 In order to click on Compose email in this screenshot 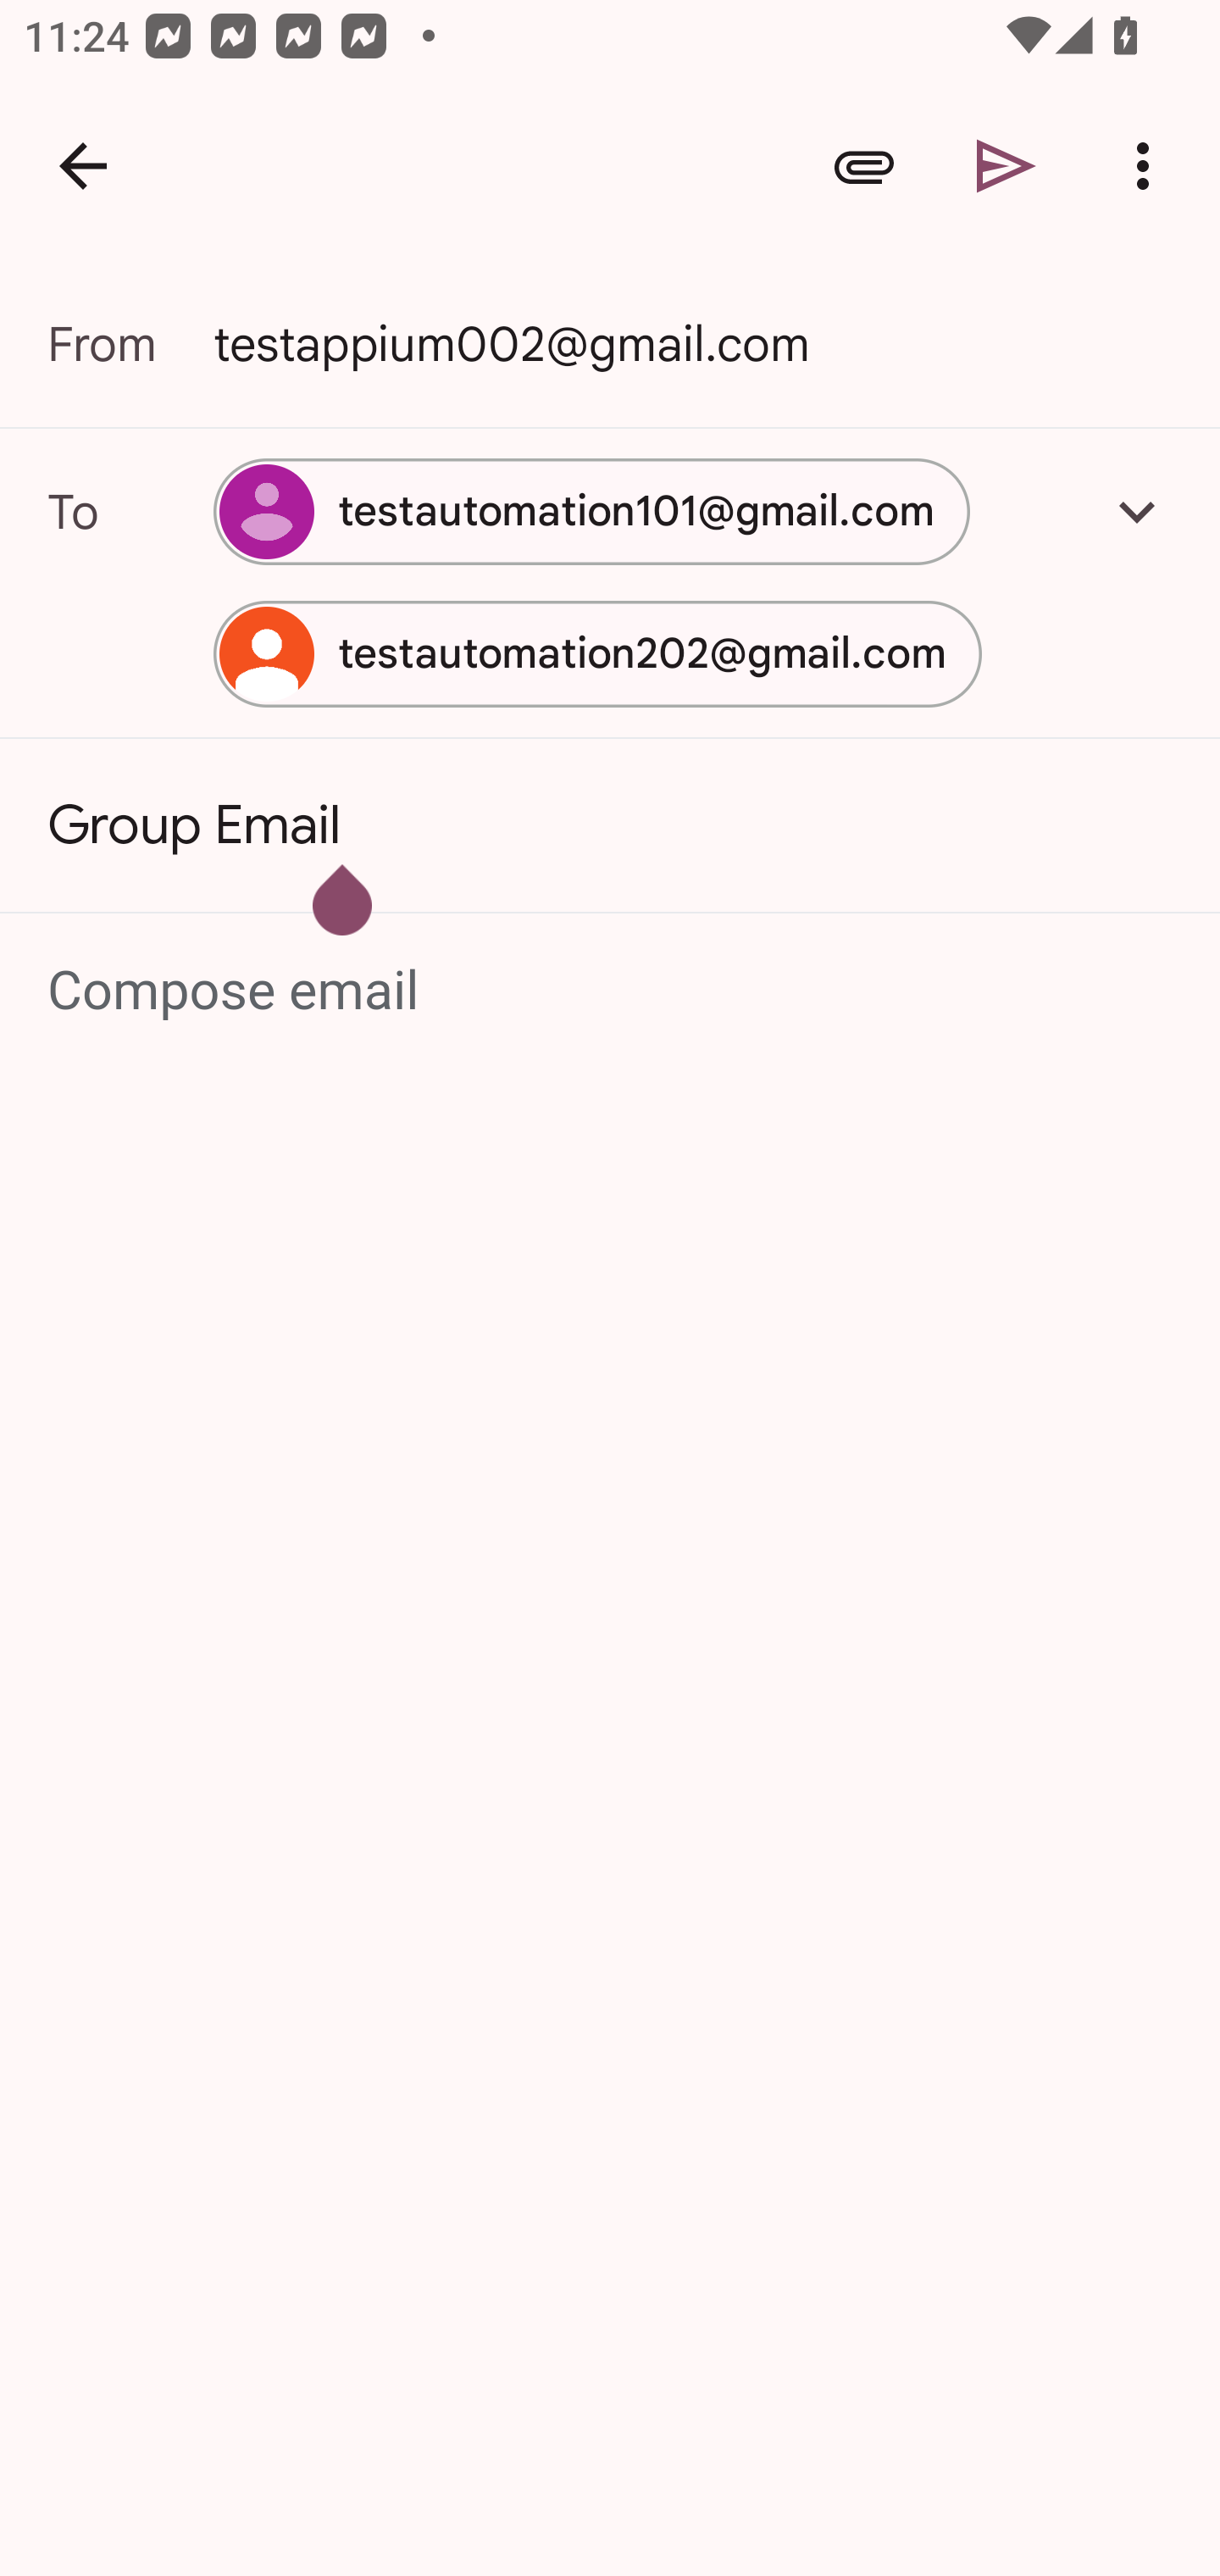, I will do `click(612, 991)`.